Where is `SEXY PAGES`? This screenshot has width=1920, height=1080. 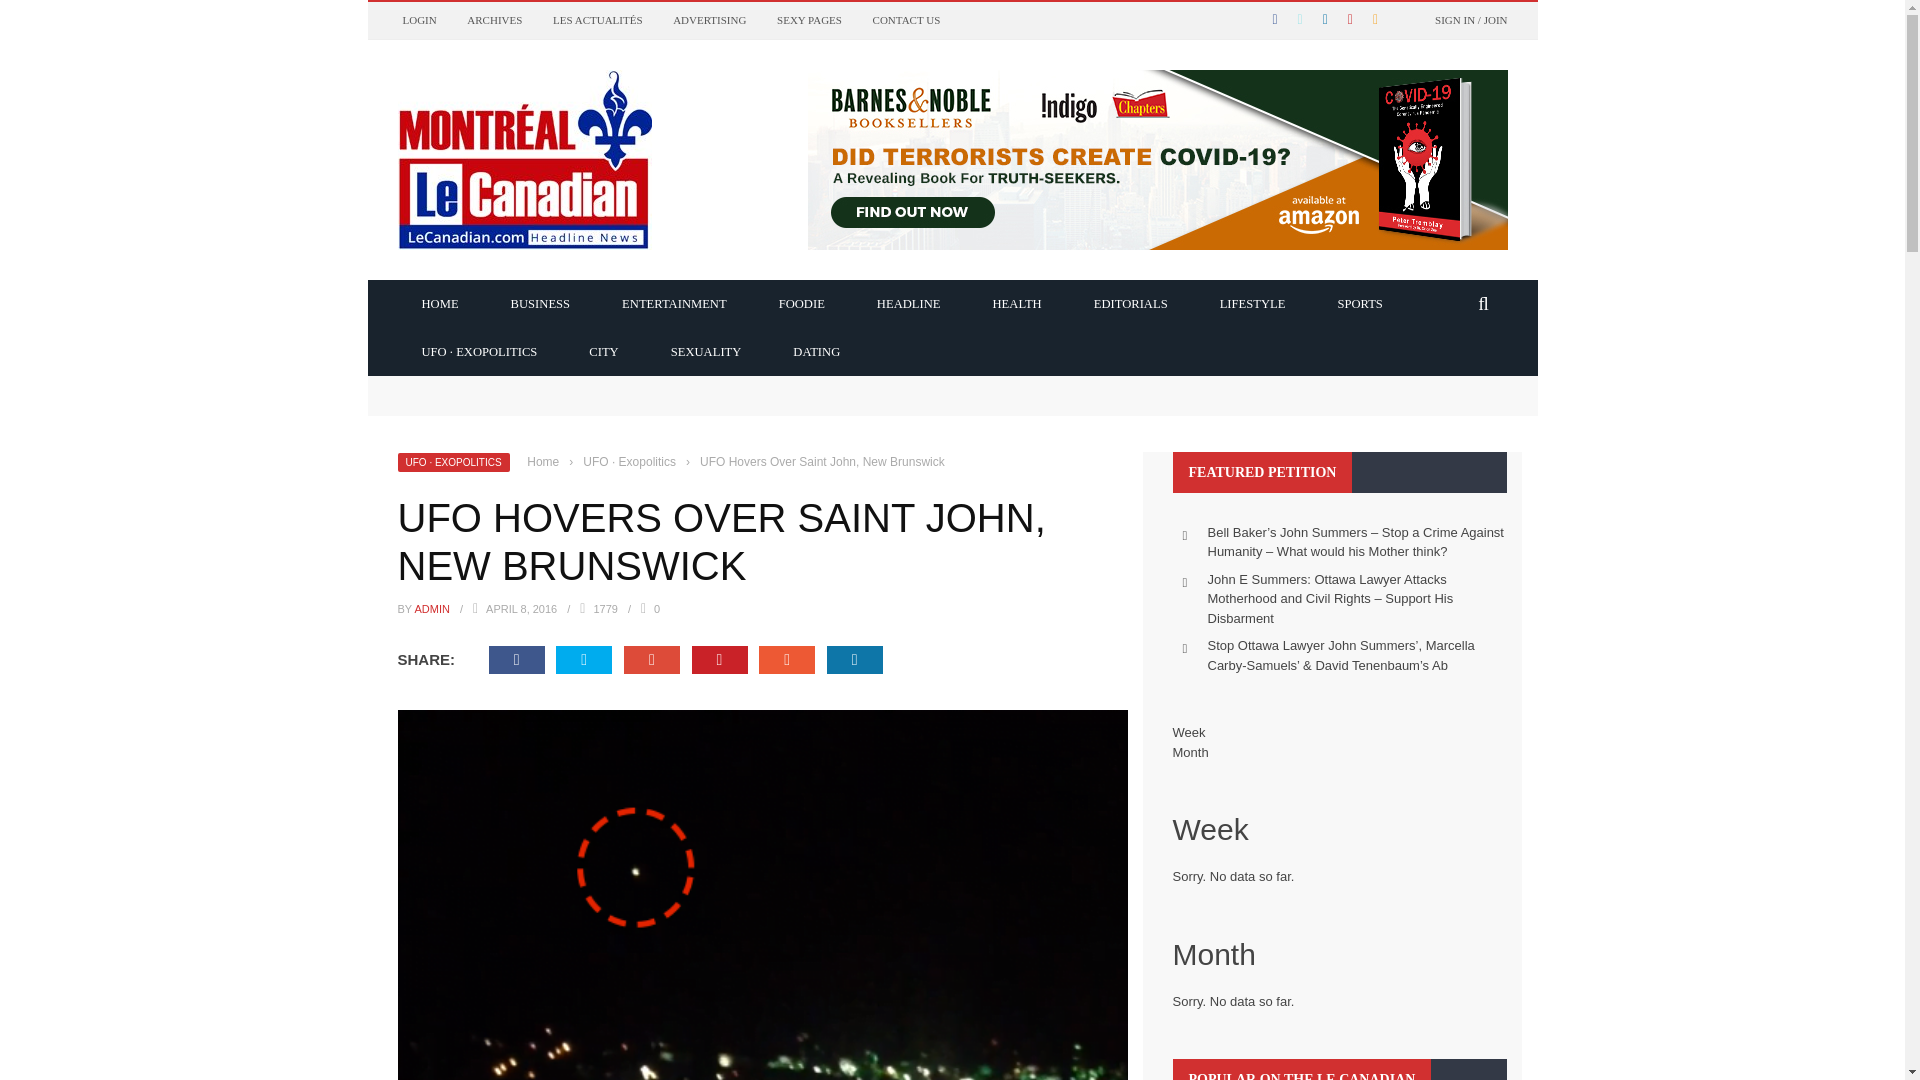 SEXY PAGES is located at coordinates (810, 20).